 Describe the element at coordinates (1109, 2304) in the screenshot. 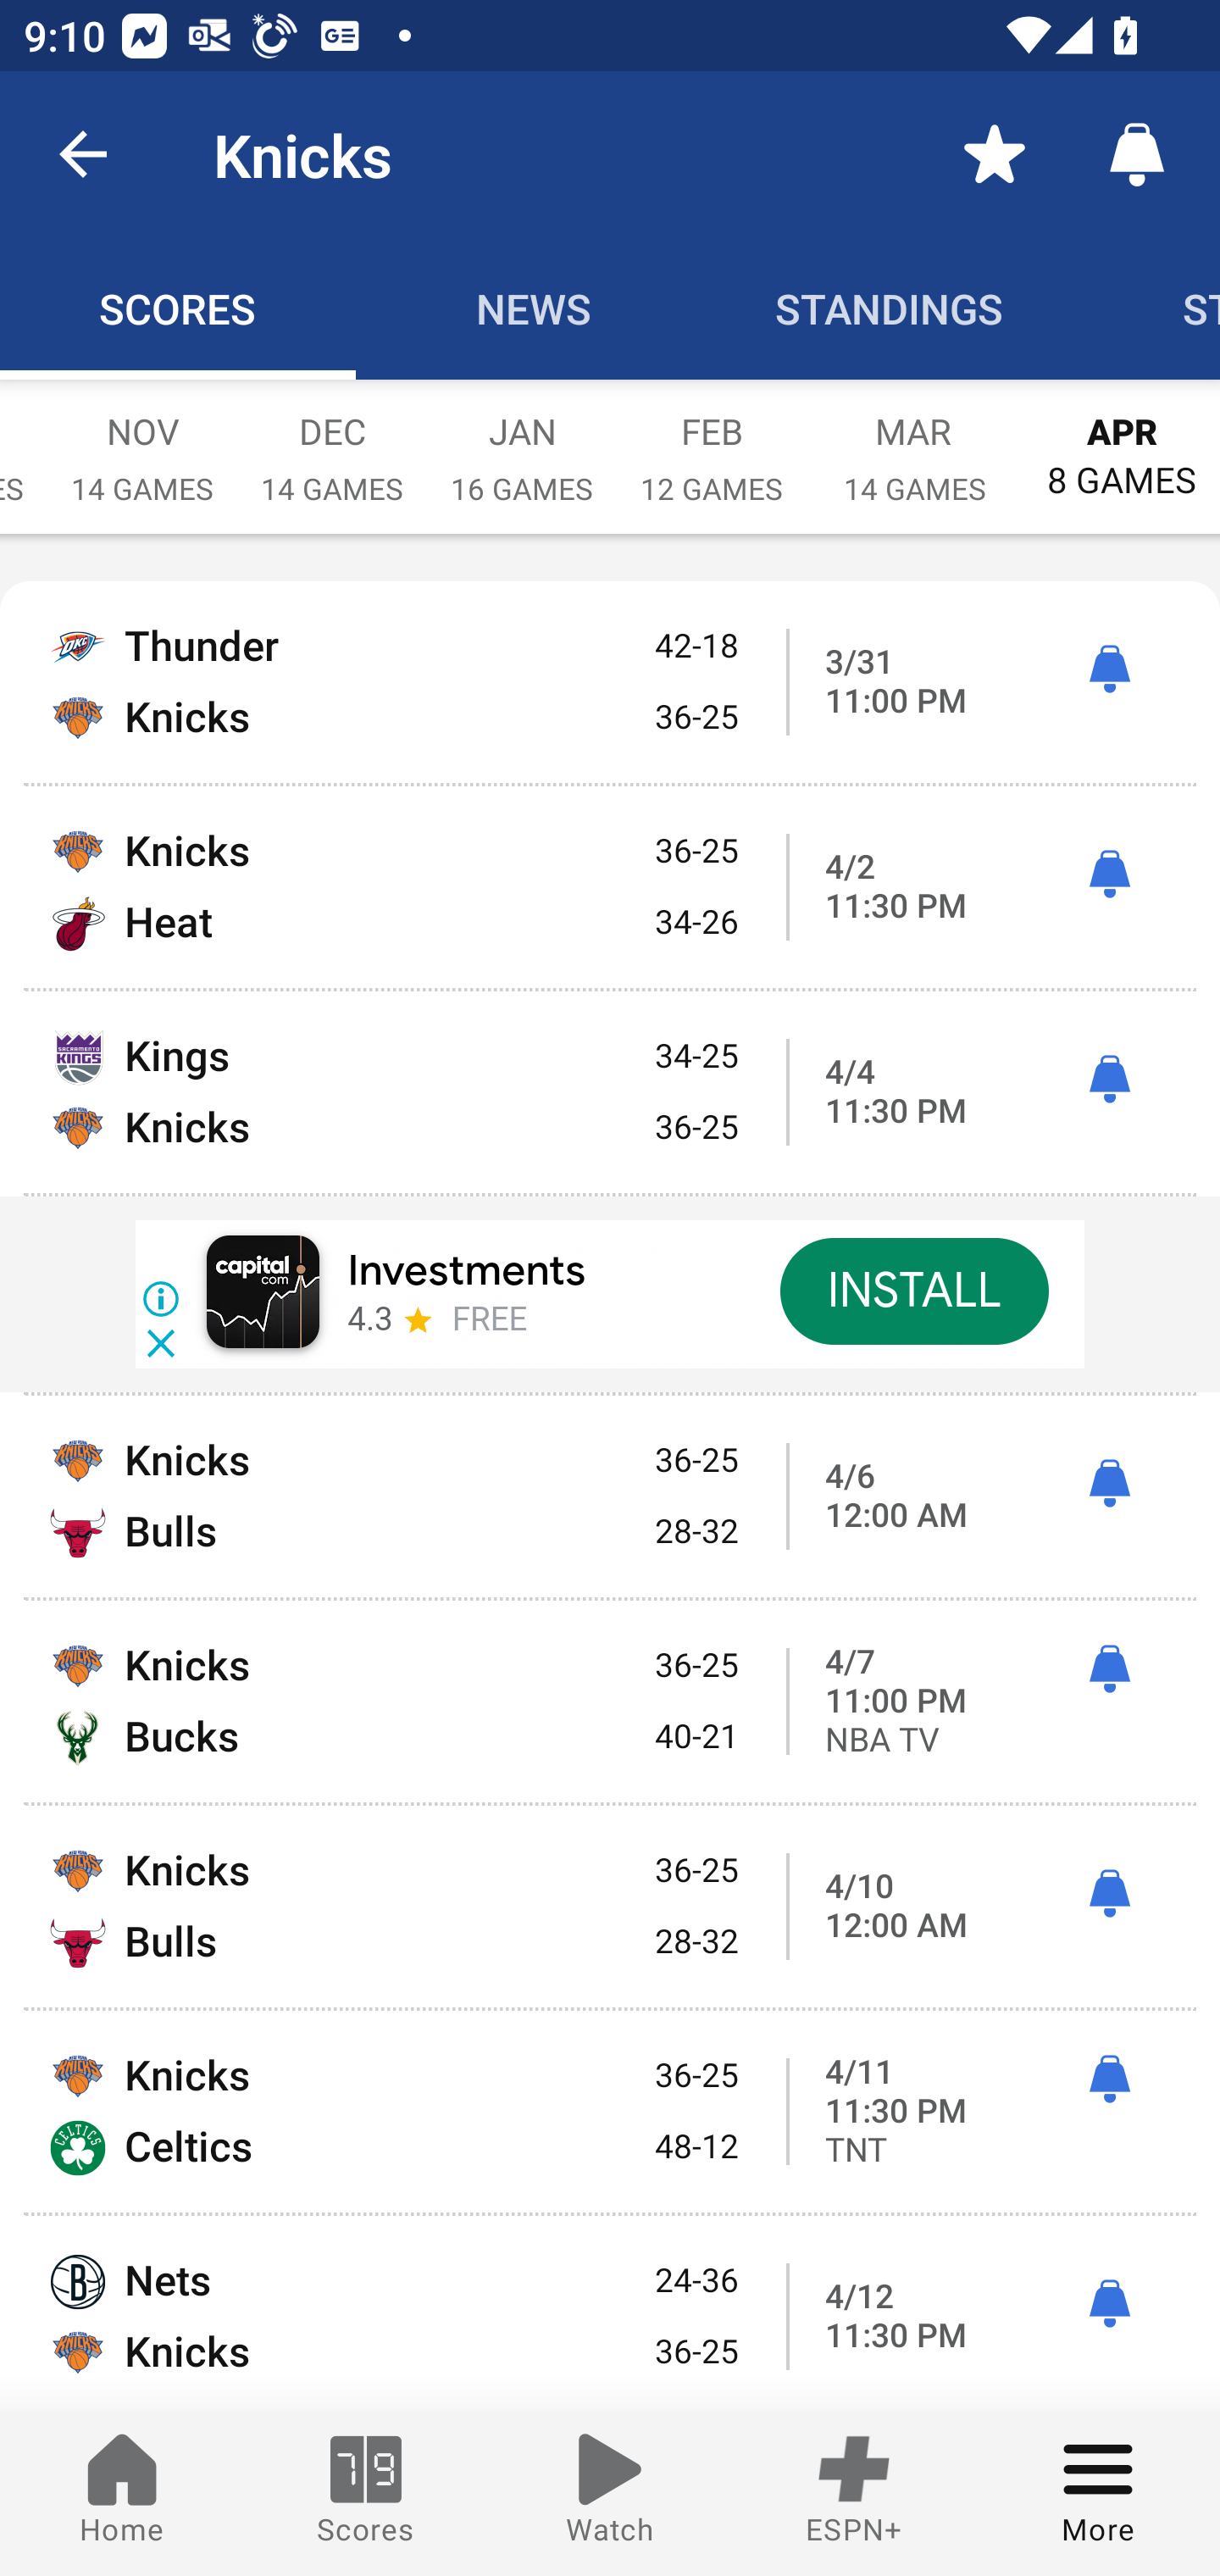

I see `ì` at that location.